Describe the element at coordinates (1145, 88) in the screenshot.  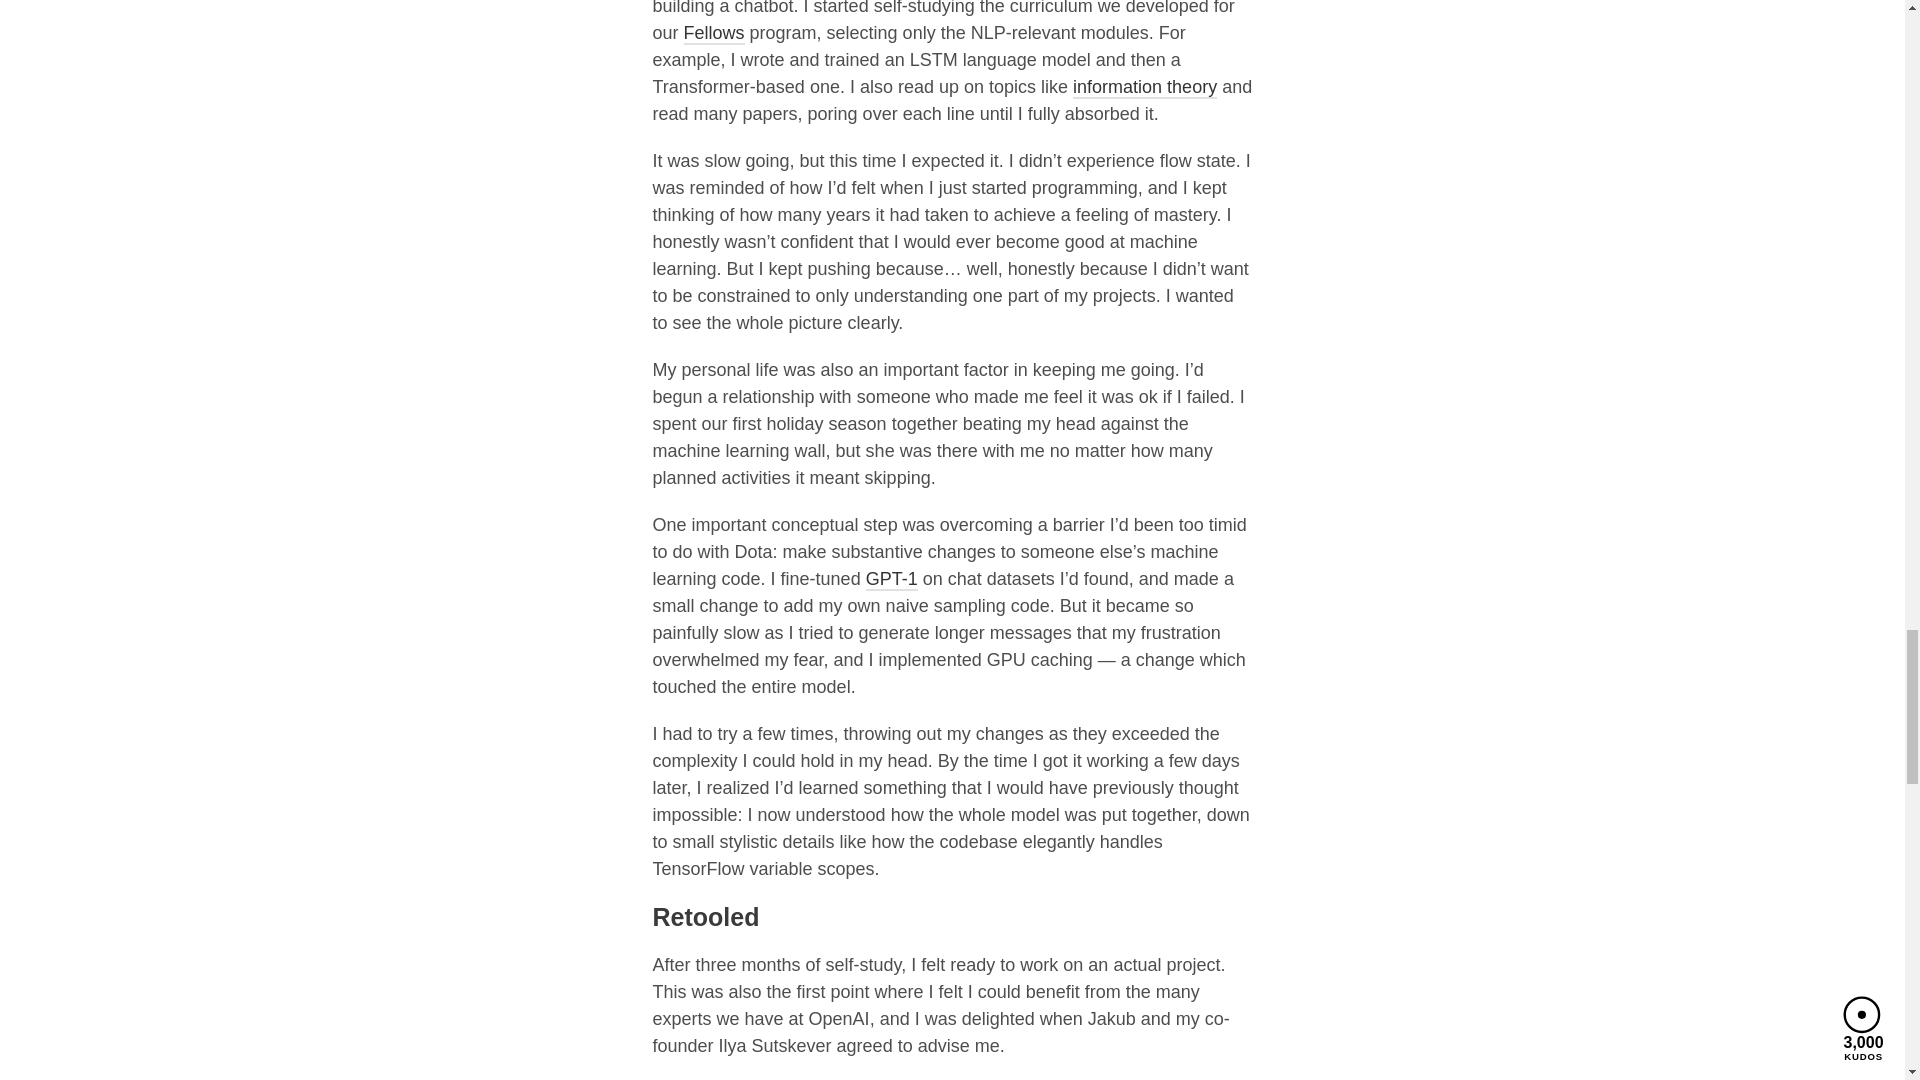
I see `information theory` at that location.